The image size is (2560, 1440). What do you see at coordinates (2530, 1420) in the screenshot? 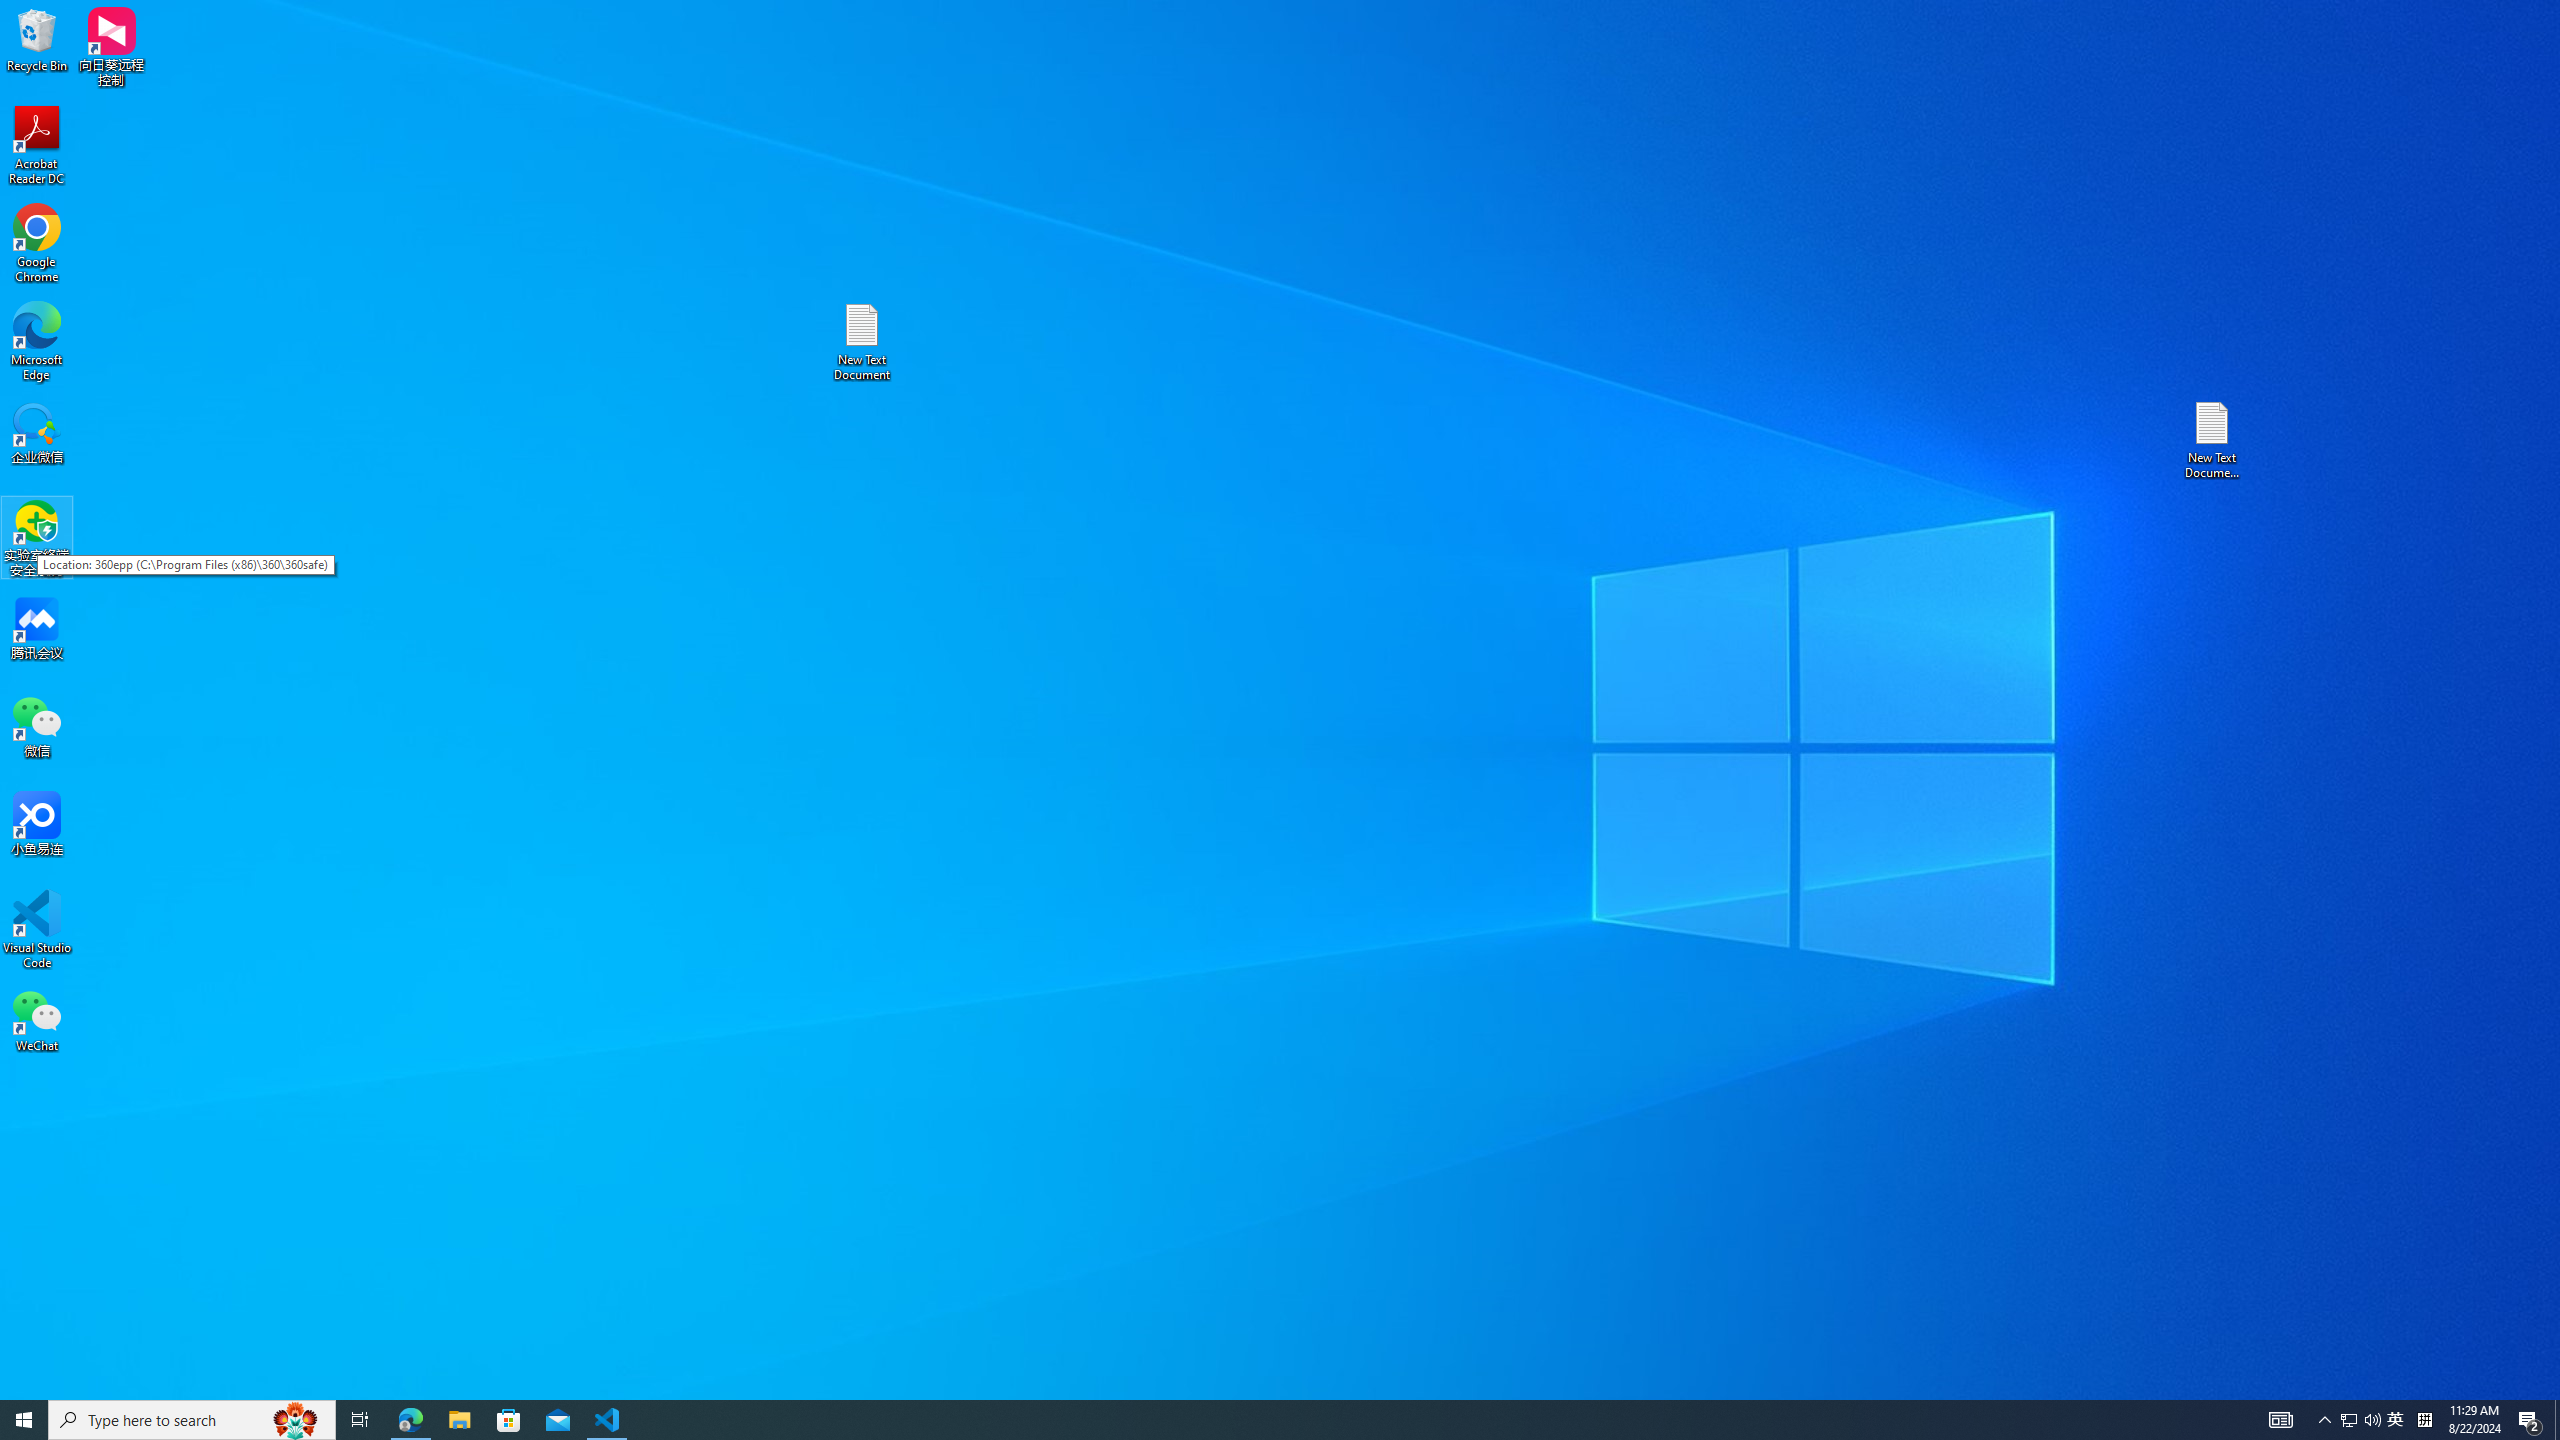
I see `Google Chrome` at bounding box center [2530, 1420].